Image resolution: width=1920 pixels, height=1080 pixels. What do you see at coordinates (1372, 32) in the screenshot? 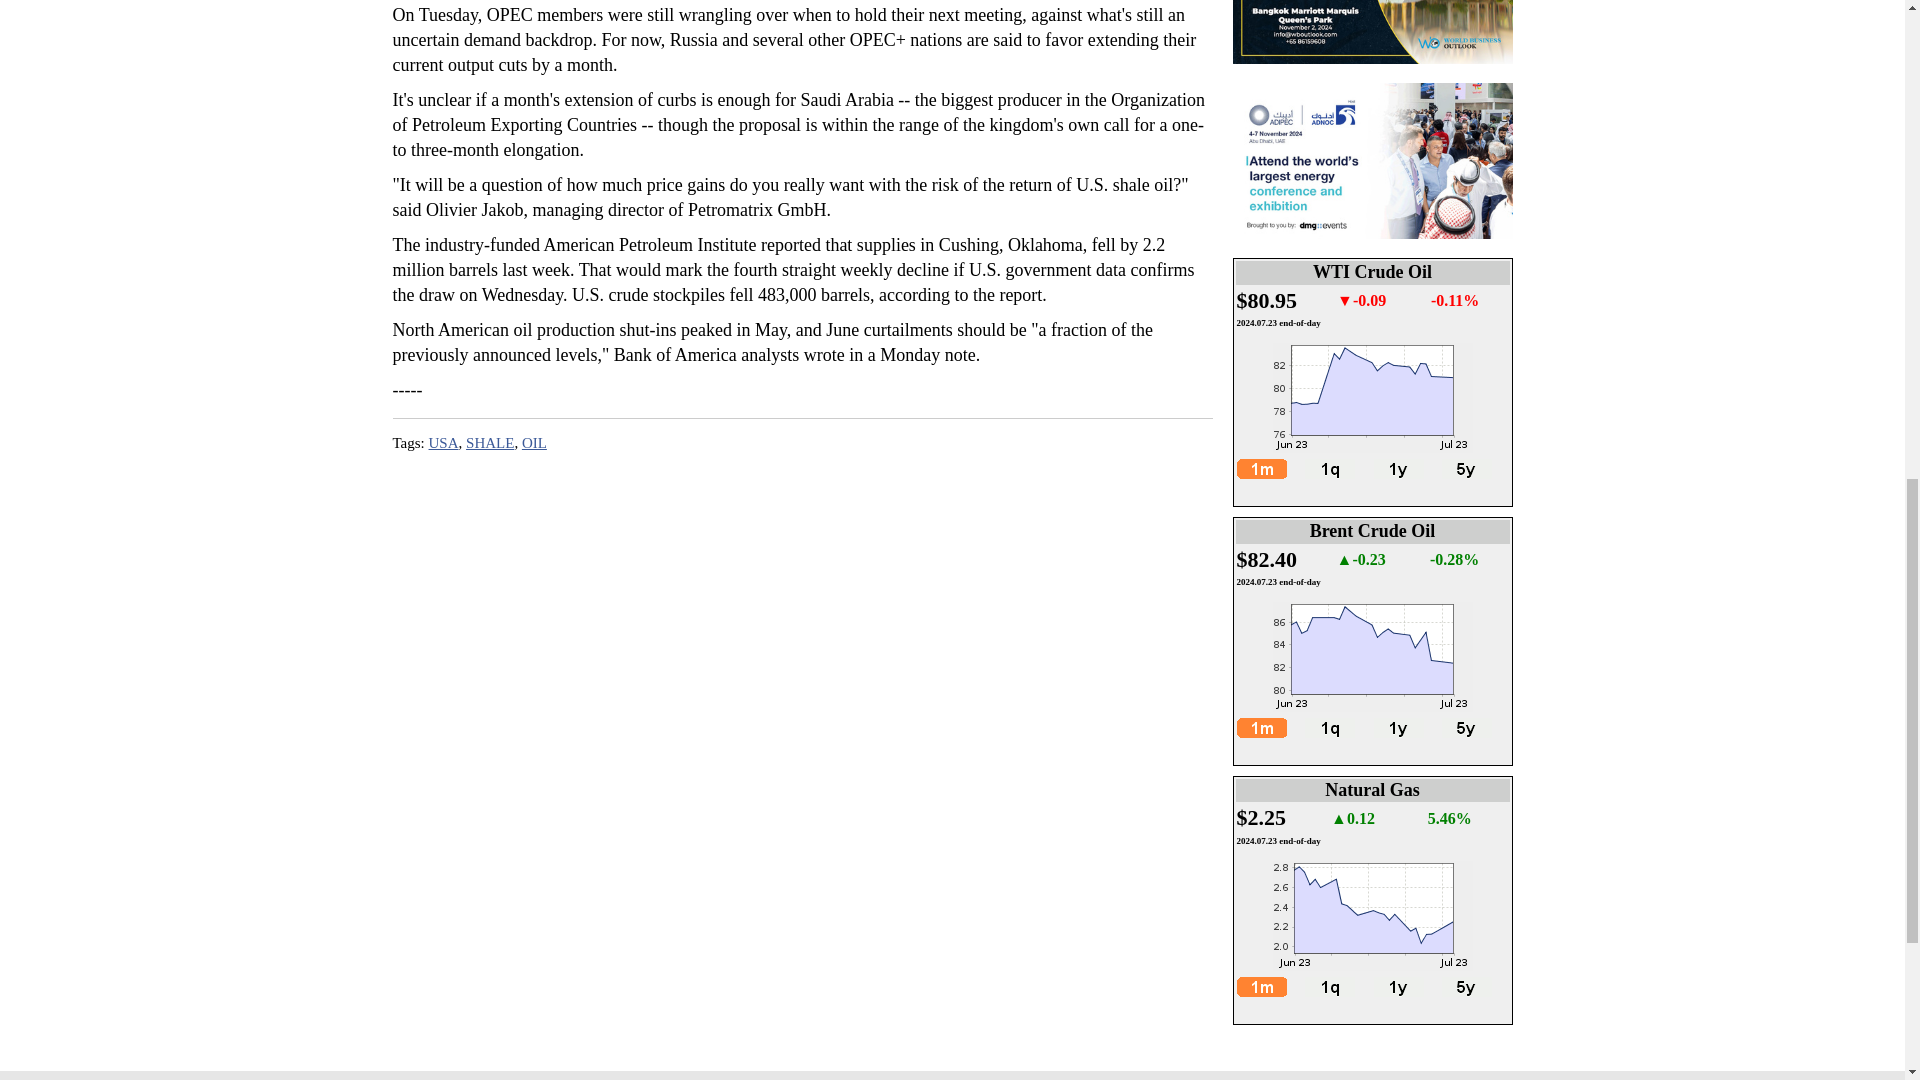
I see `World Business Outlook, November 2, 2024, Bangkok, Thailand` at bounding box center [1372, 32].